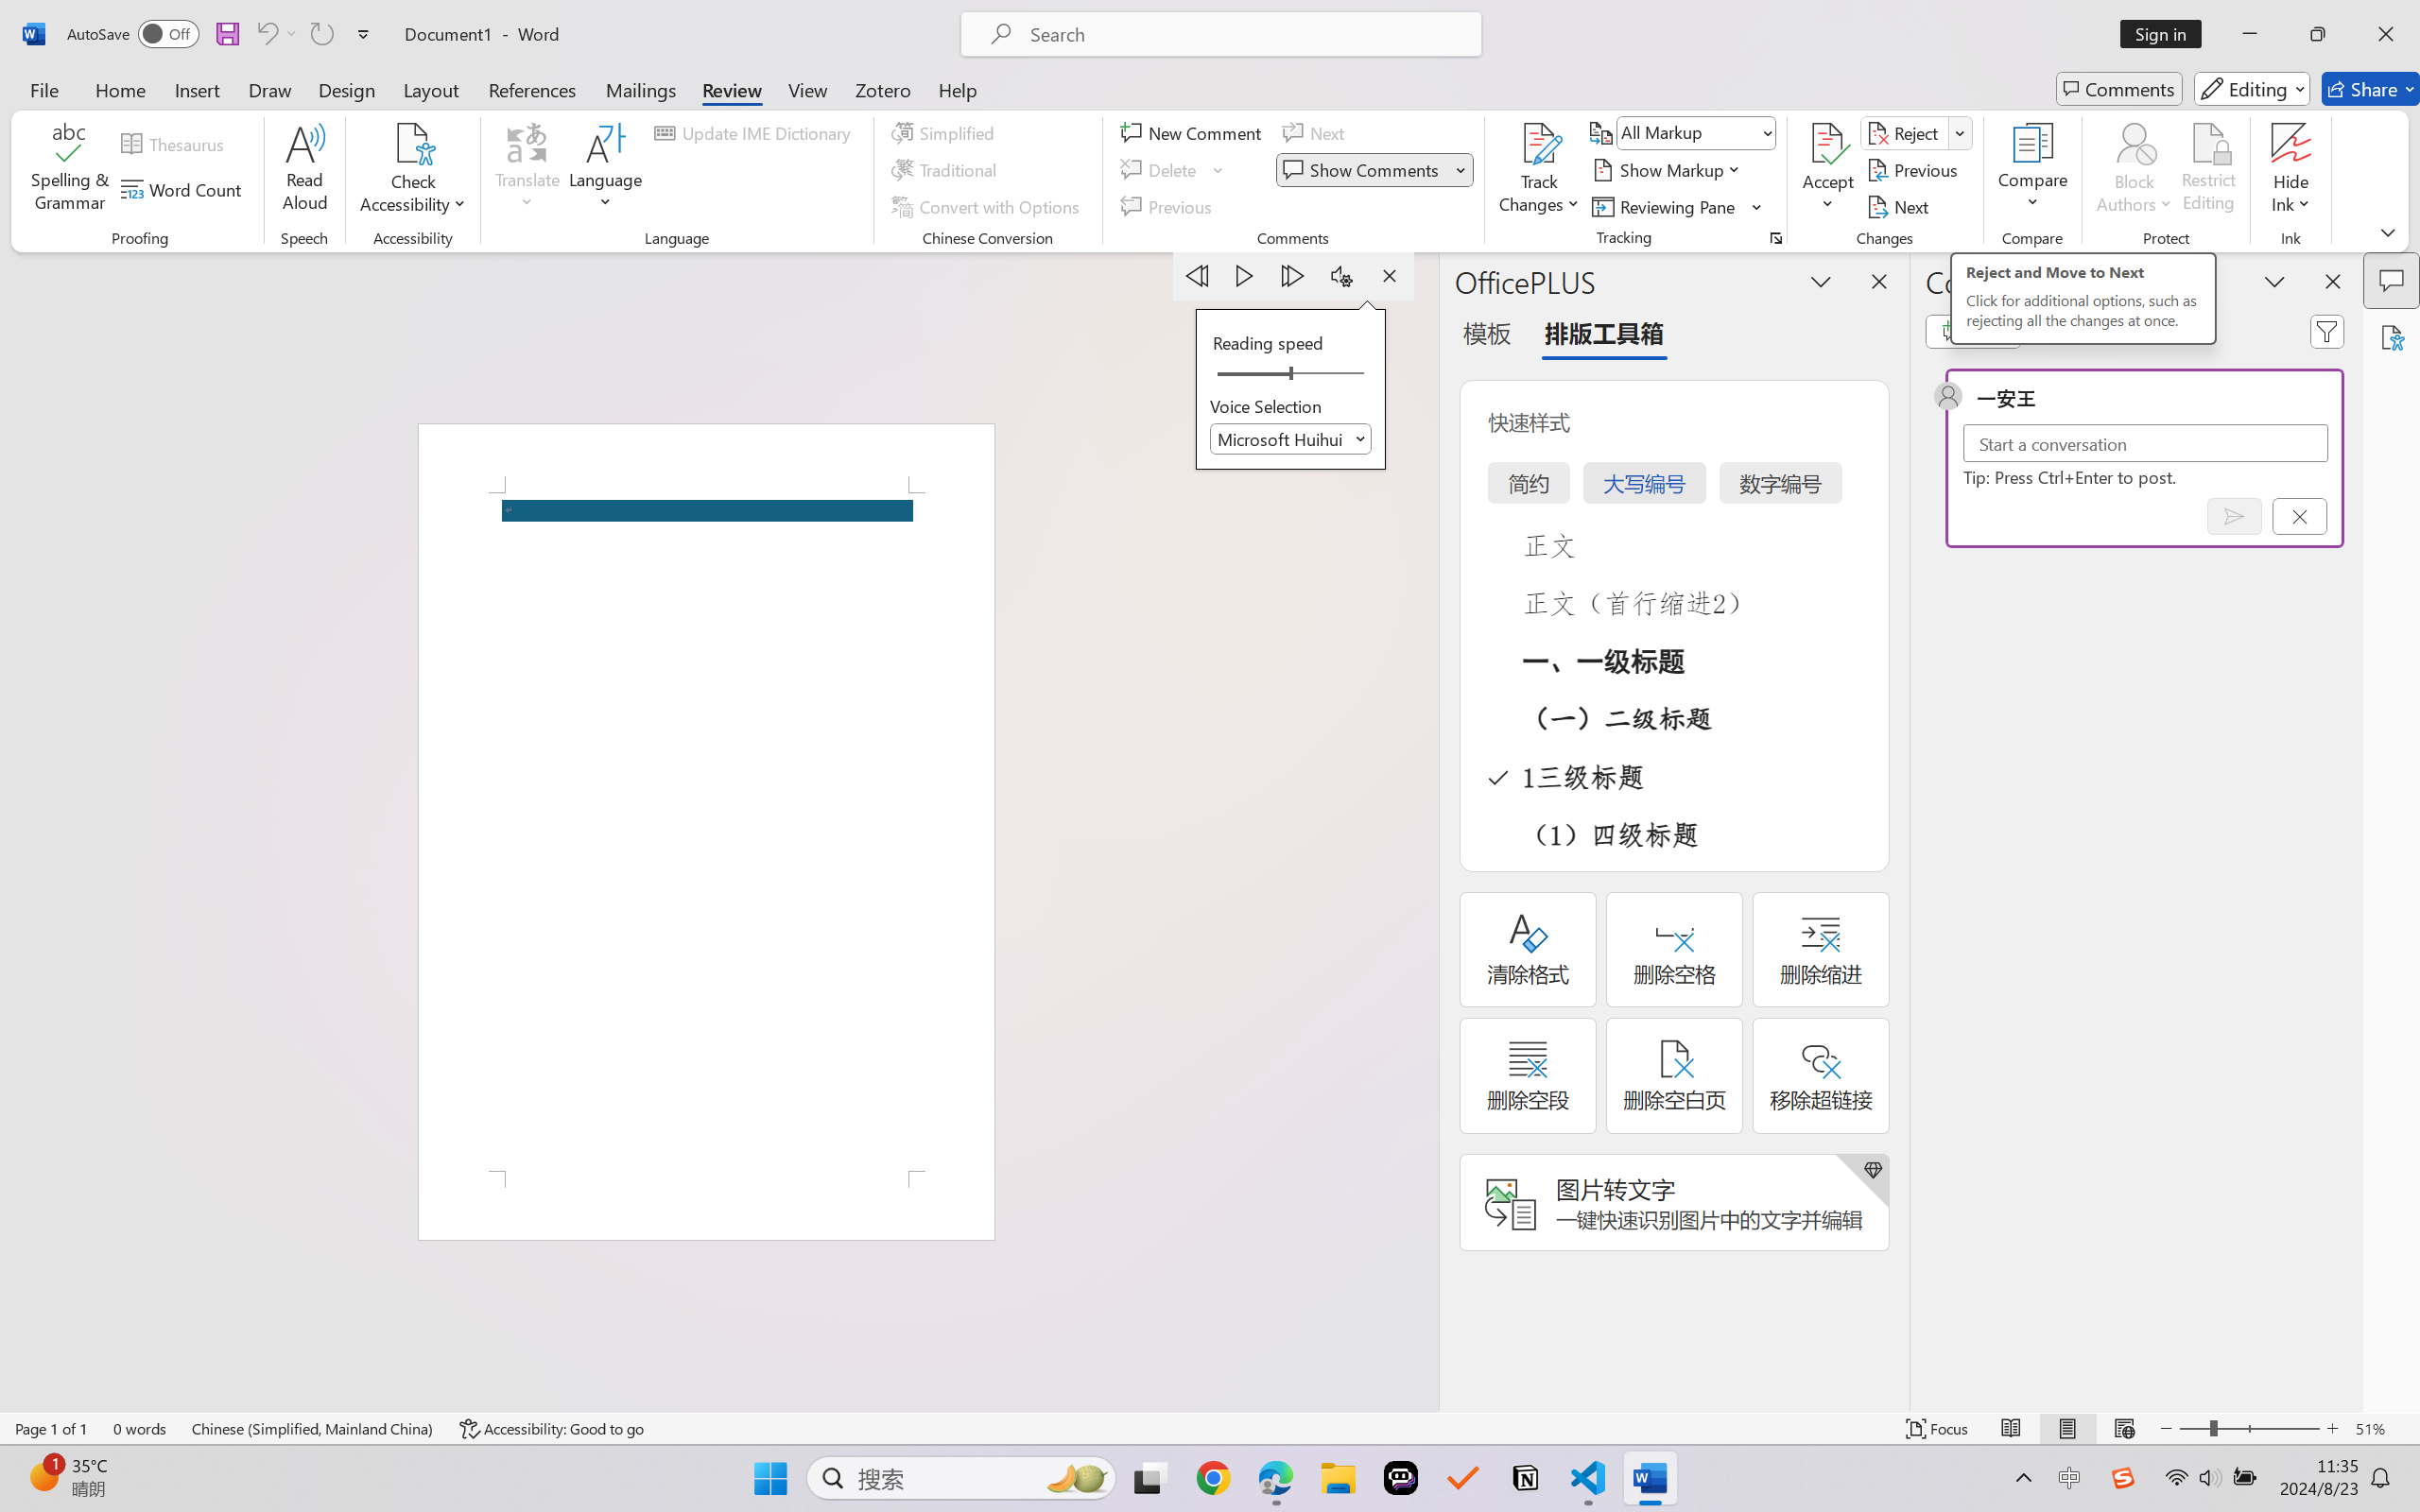 The image size is (2420, 1512). Describe the element at coordinates (1775, 238) in the screenshot. I see `Change Tracking Options...` at that location.